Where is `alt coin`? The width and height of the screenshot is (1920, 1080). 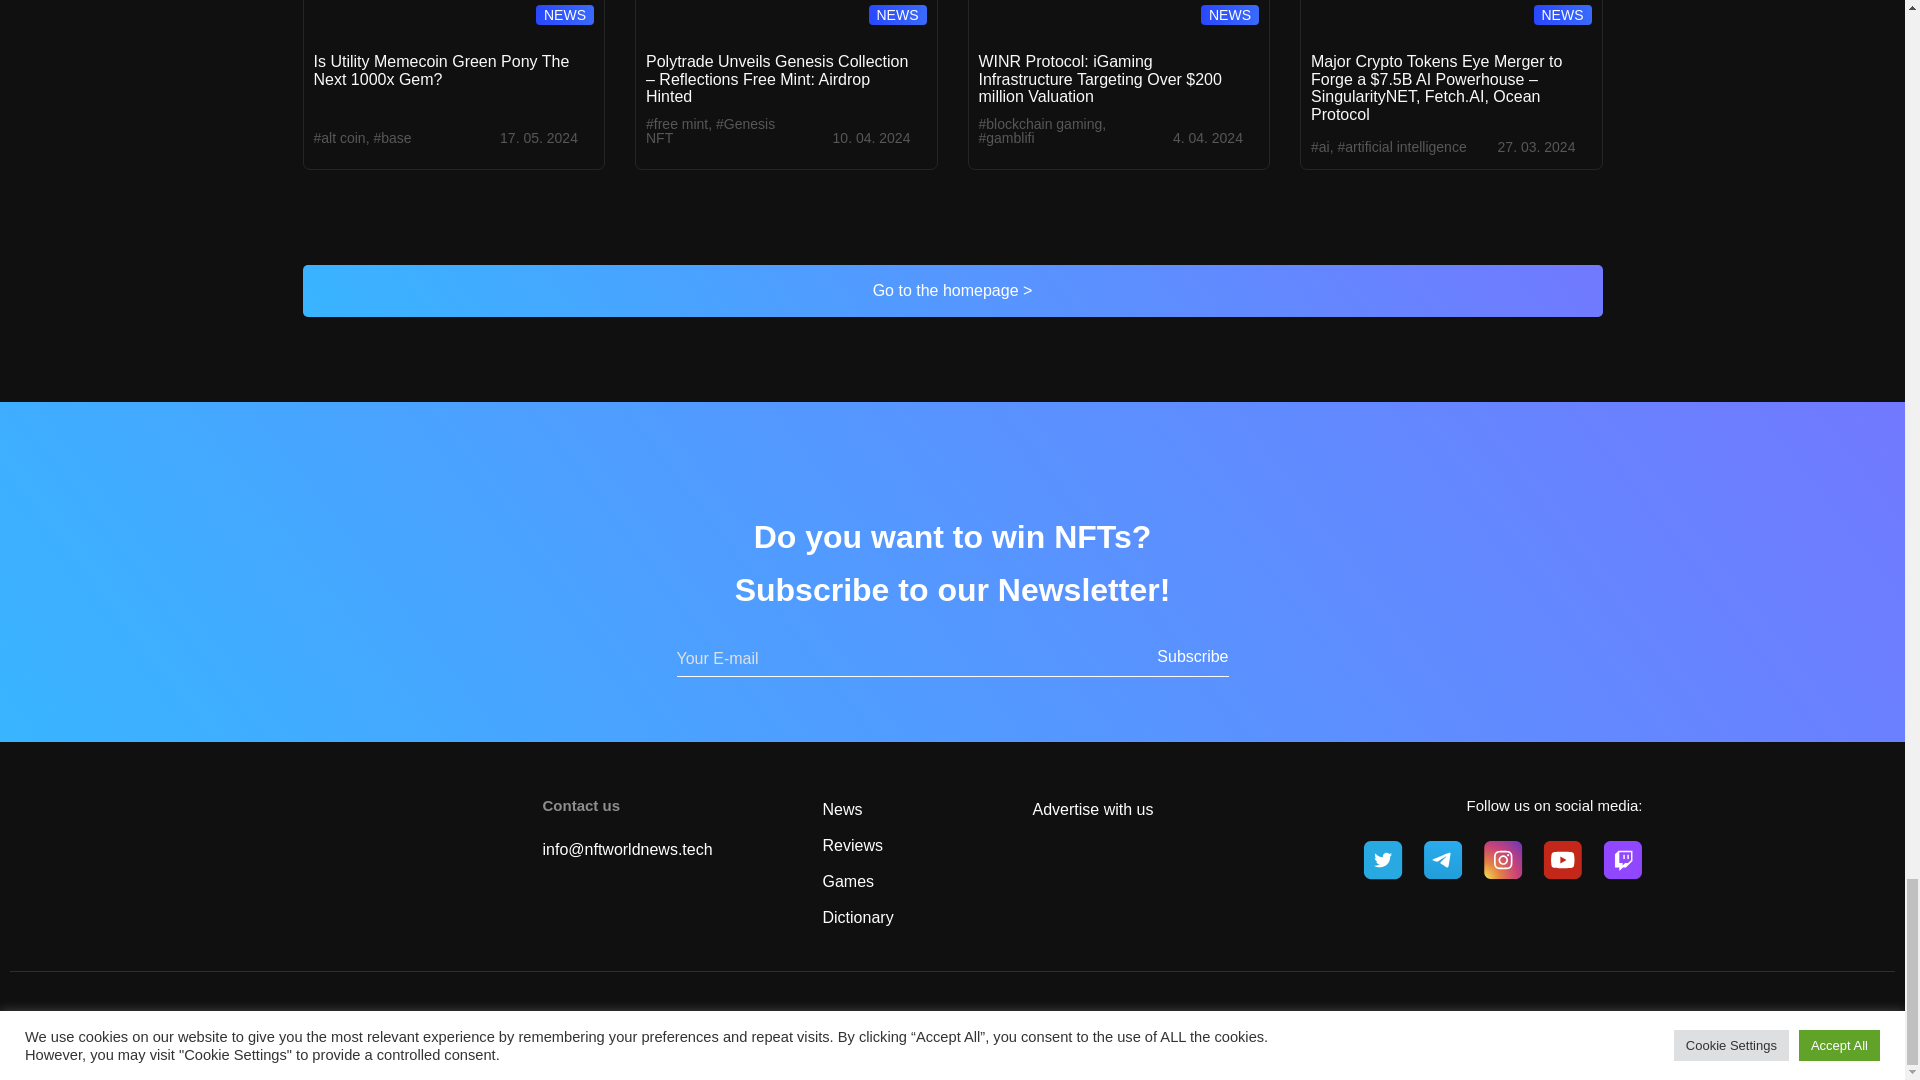
alt coin is located at coordinates (340, 137).